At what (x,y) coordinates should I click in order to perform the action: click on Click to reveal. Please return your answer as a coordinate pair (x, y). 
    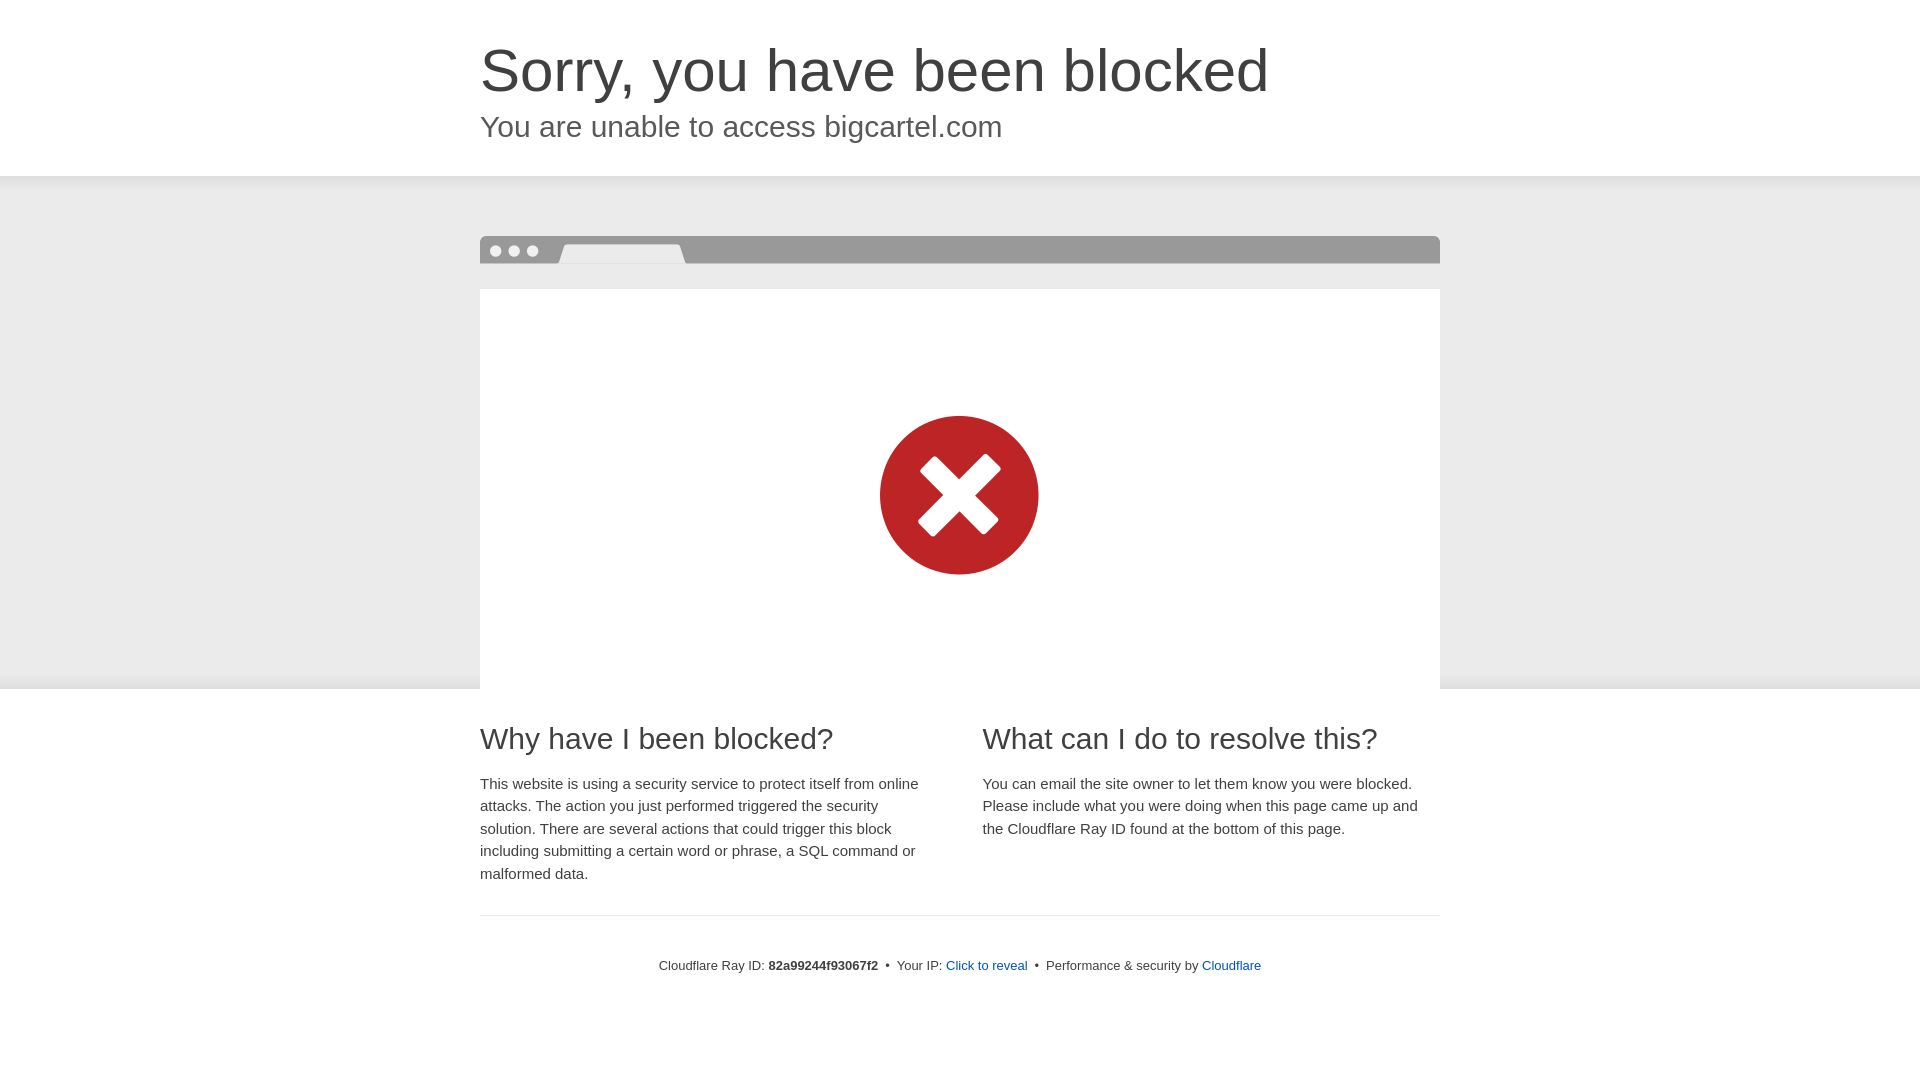
    Looking at the image, I should click on (987, 966).